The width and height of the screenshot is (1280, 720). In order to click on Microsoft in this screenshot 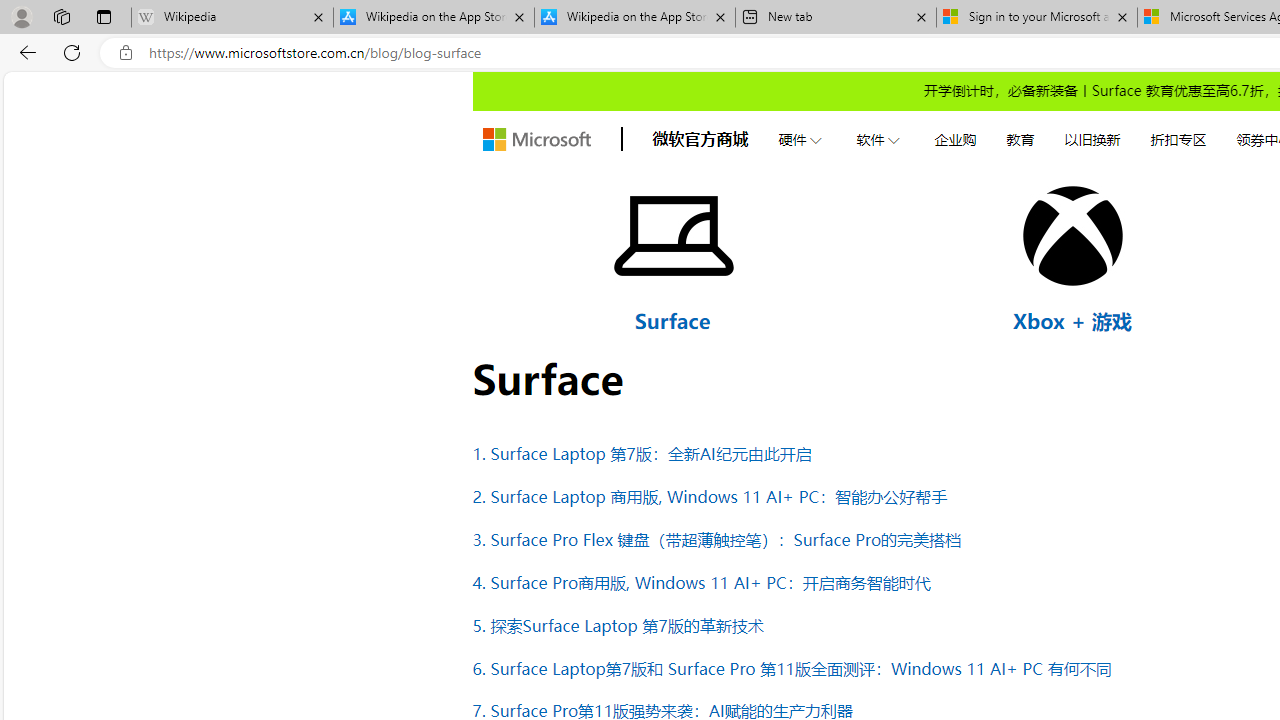, I will do `click(536, 140)`.